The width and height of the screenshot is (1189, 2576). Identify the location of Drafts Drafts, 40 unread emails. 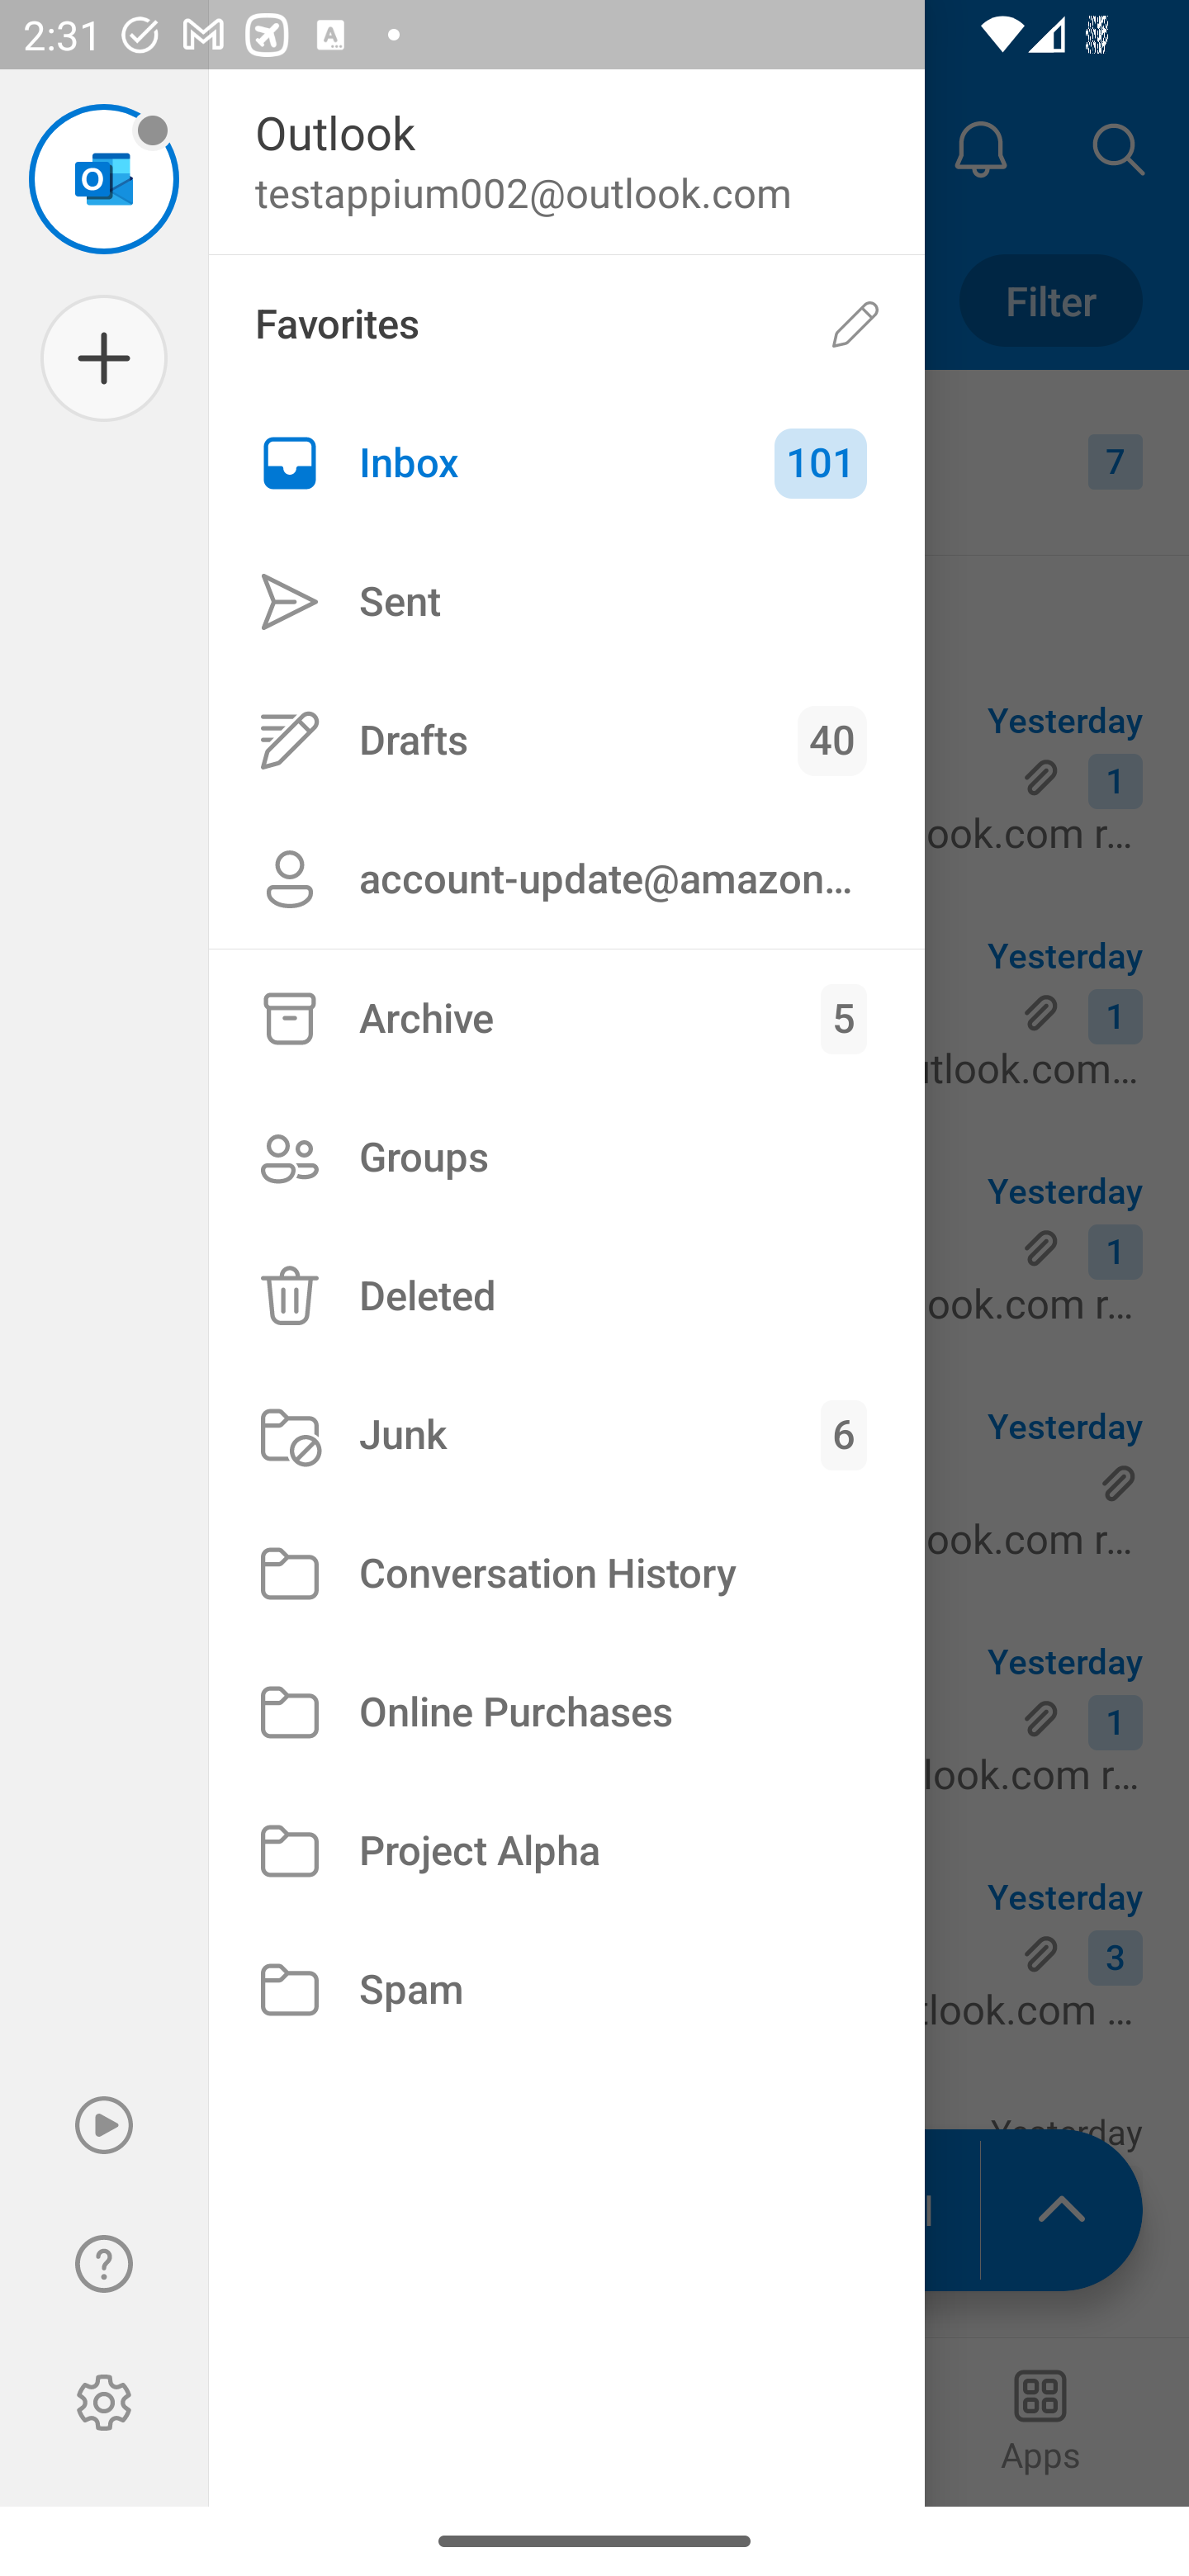
(566, 740).